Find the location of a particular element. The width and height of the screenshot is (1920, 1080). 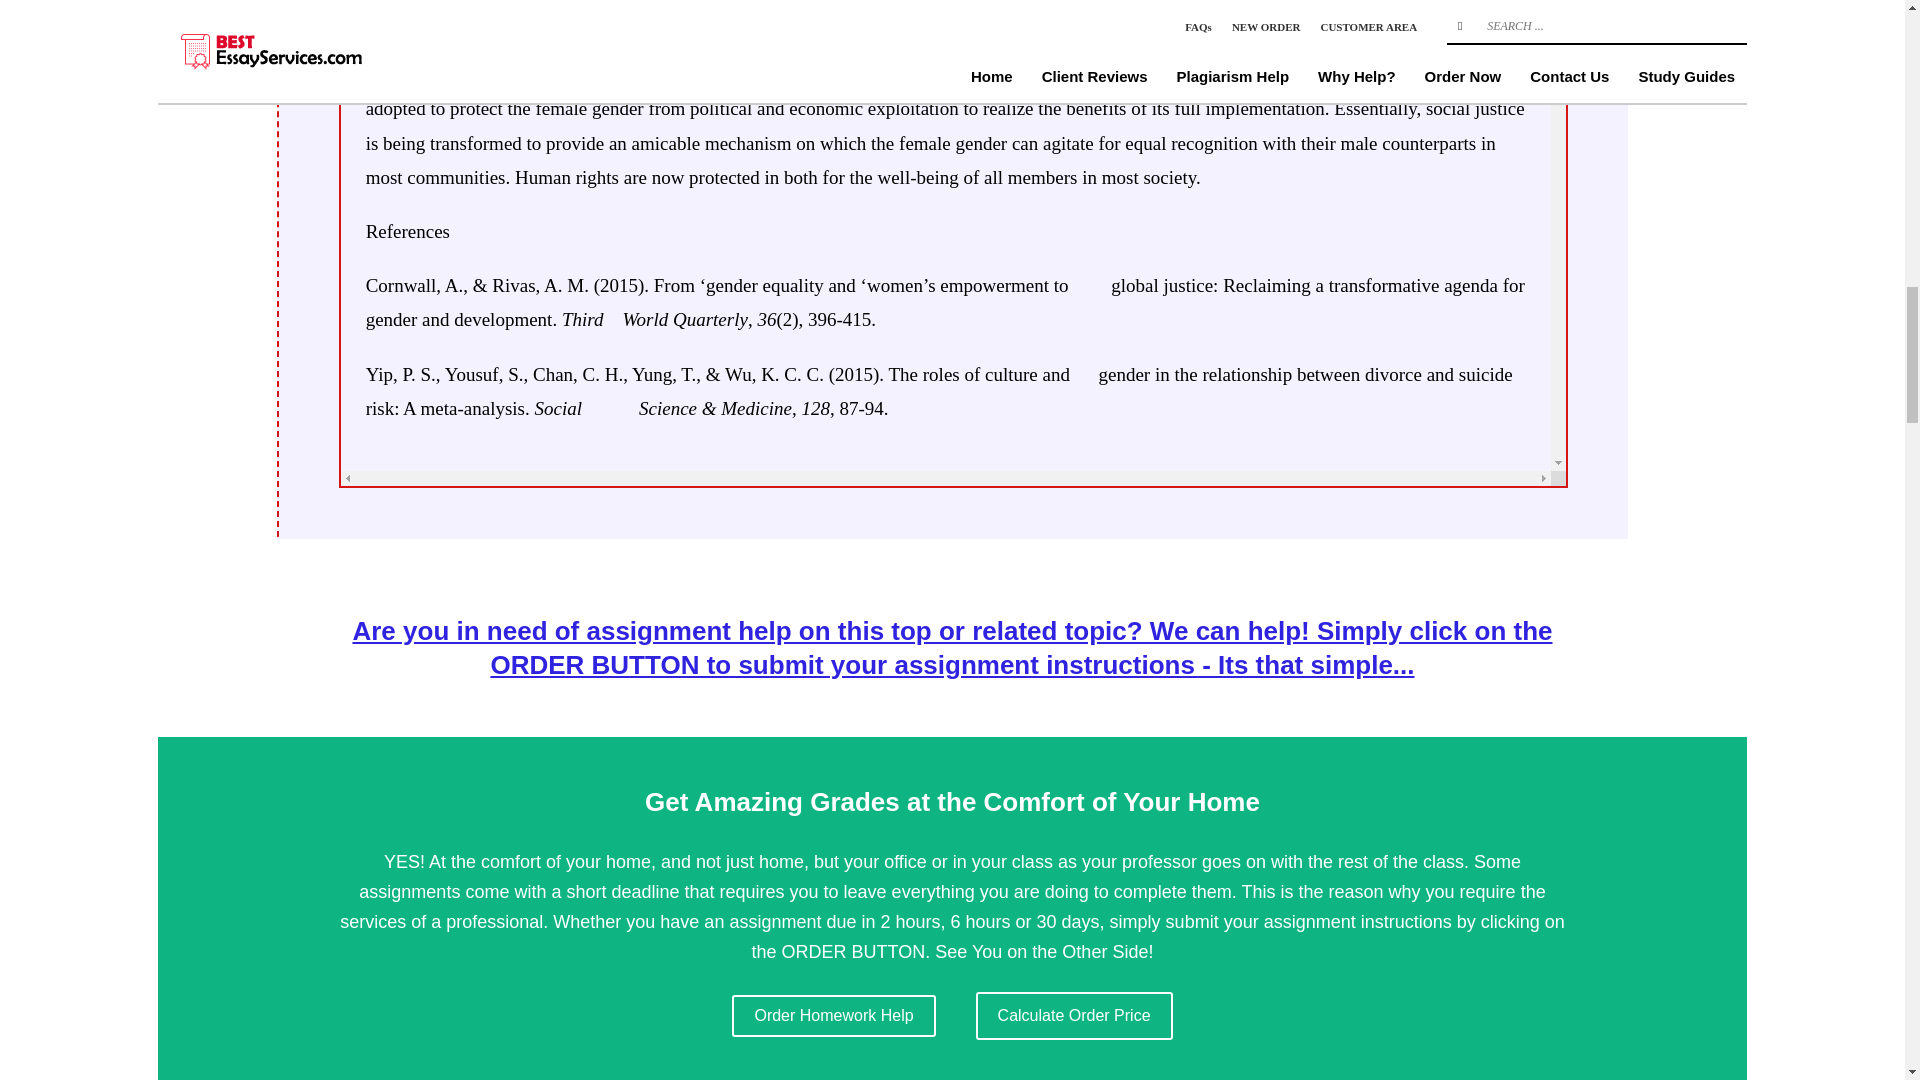

Order Homework Help is located at coordinates (833, 1016).